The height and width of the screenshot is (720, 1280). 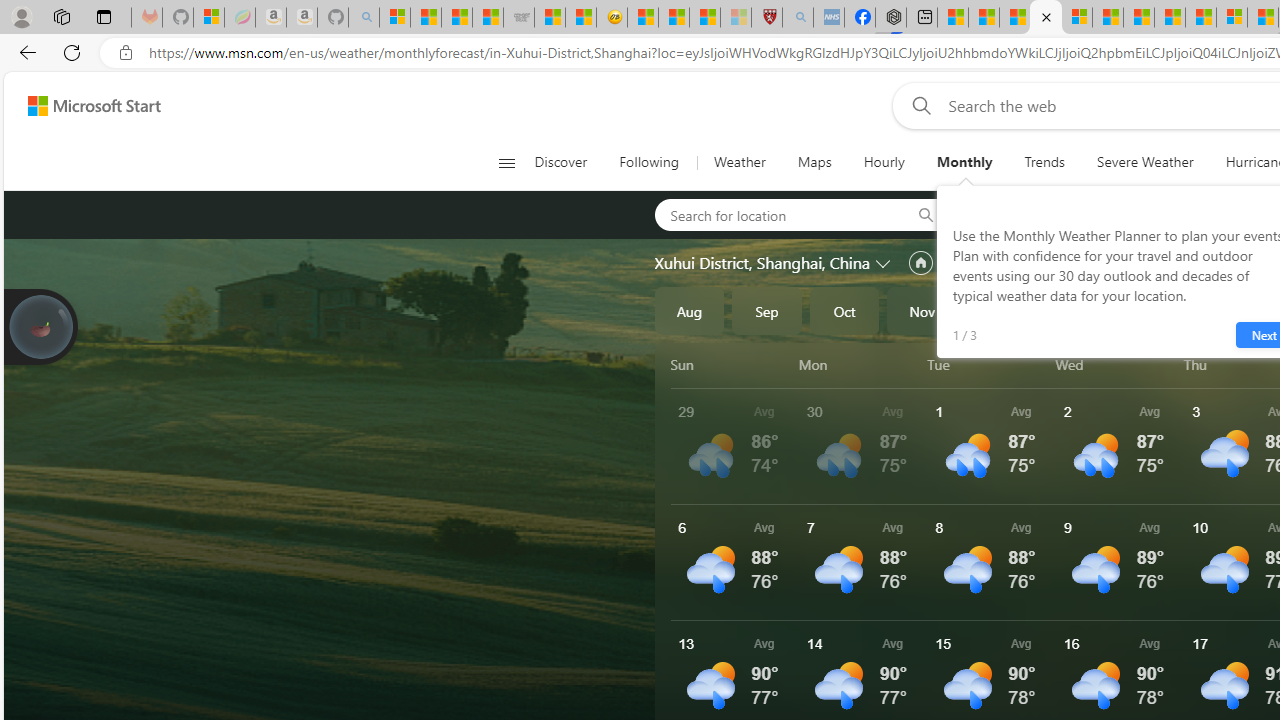 I want to click on Set as primary location, so click(x=920, y=263).